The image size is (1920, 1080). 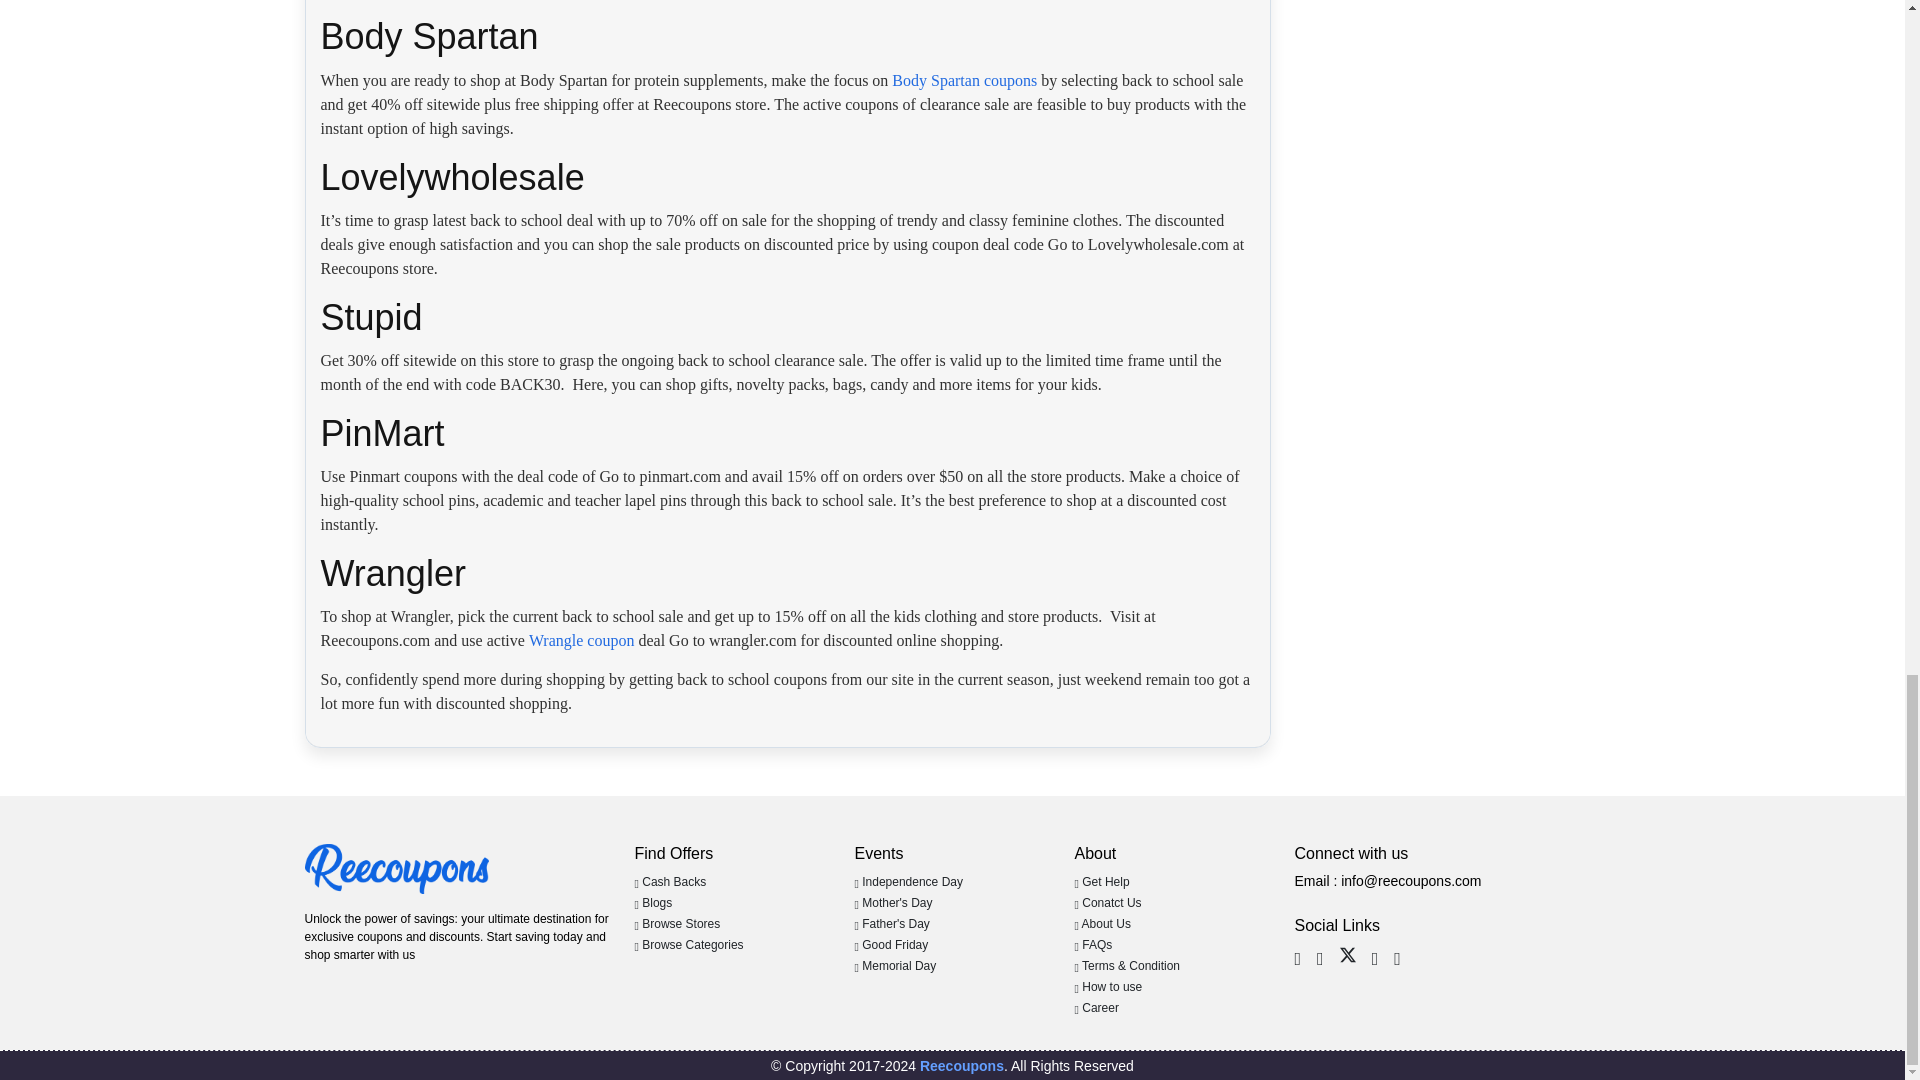 I want to click on Good Friday, so click(x=890, y=944).